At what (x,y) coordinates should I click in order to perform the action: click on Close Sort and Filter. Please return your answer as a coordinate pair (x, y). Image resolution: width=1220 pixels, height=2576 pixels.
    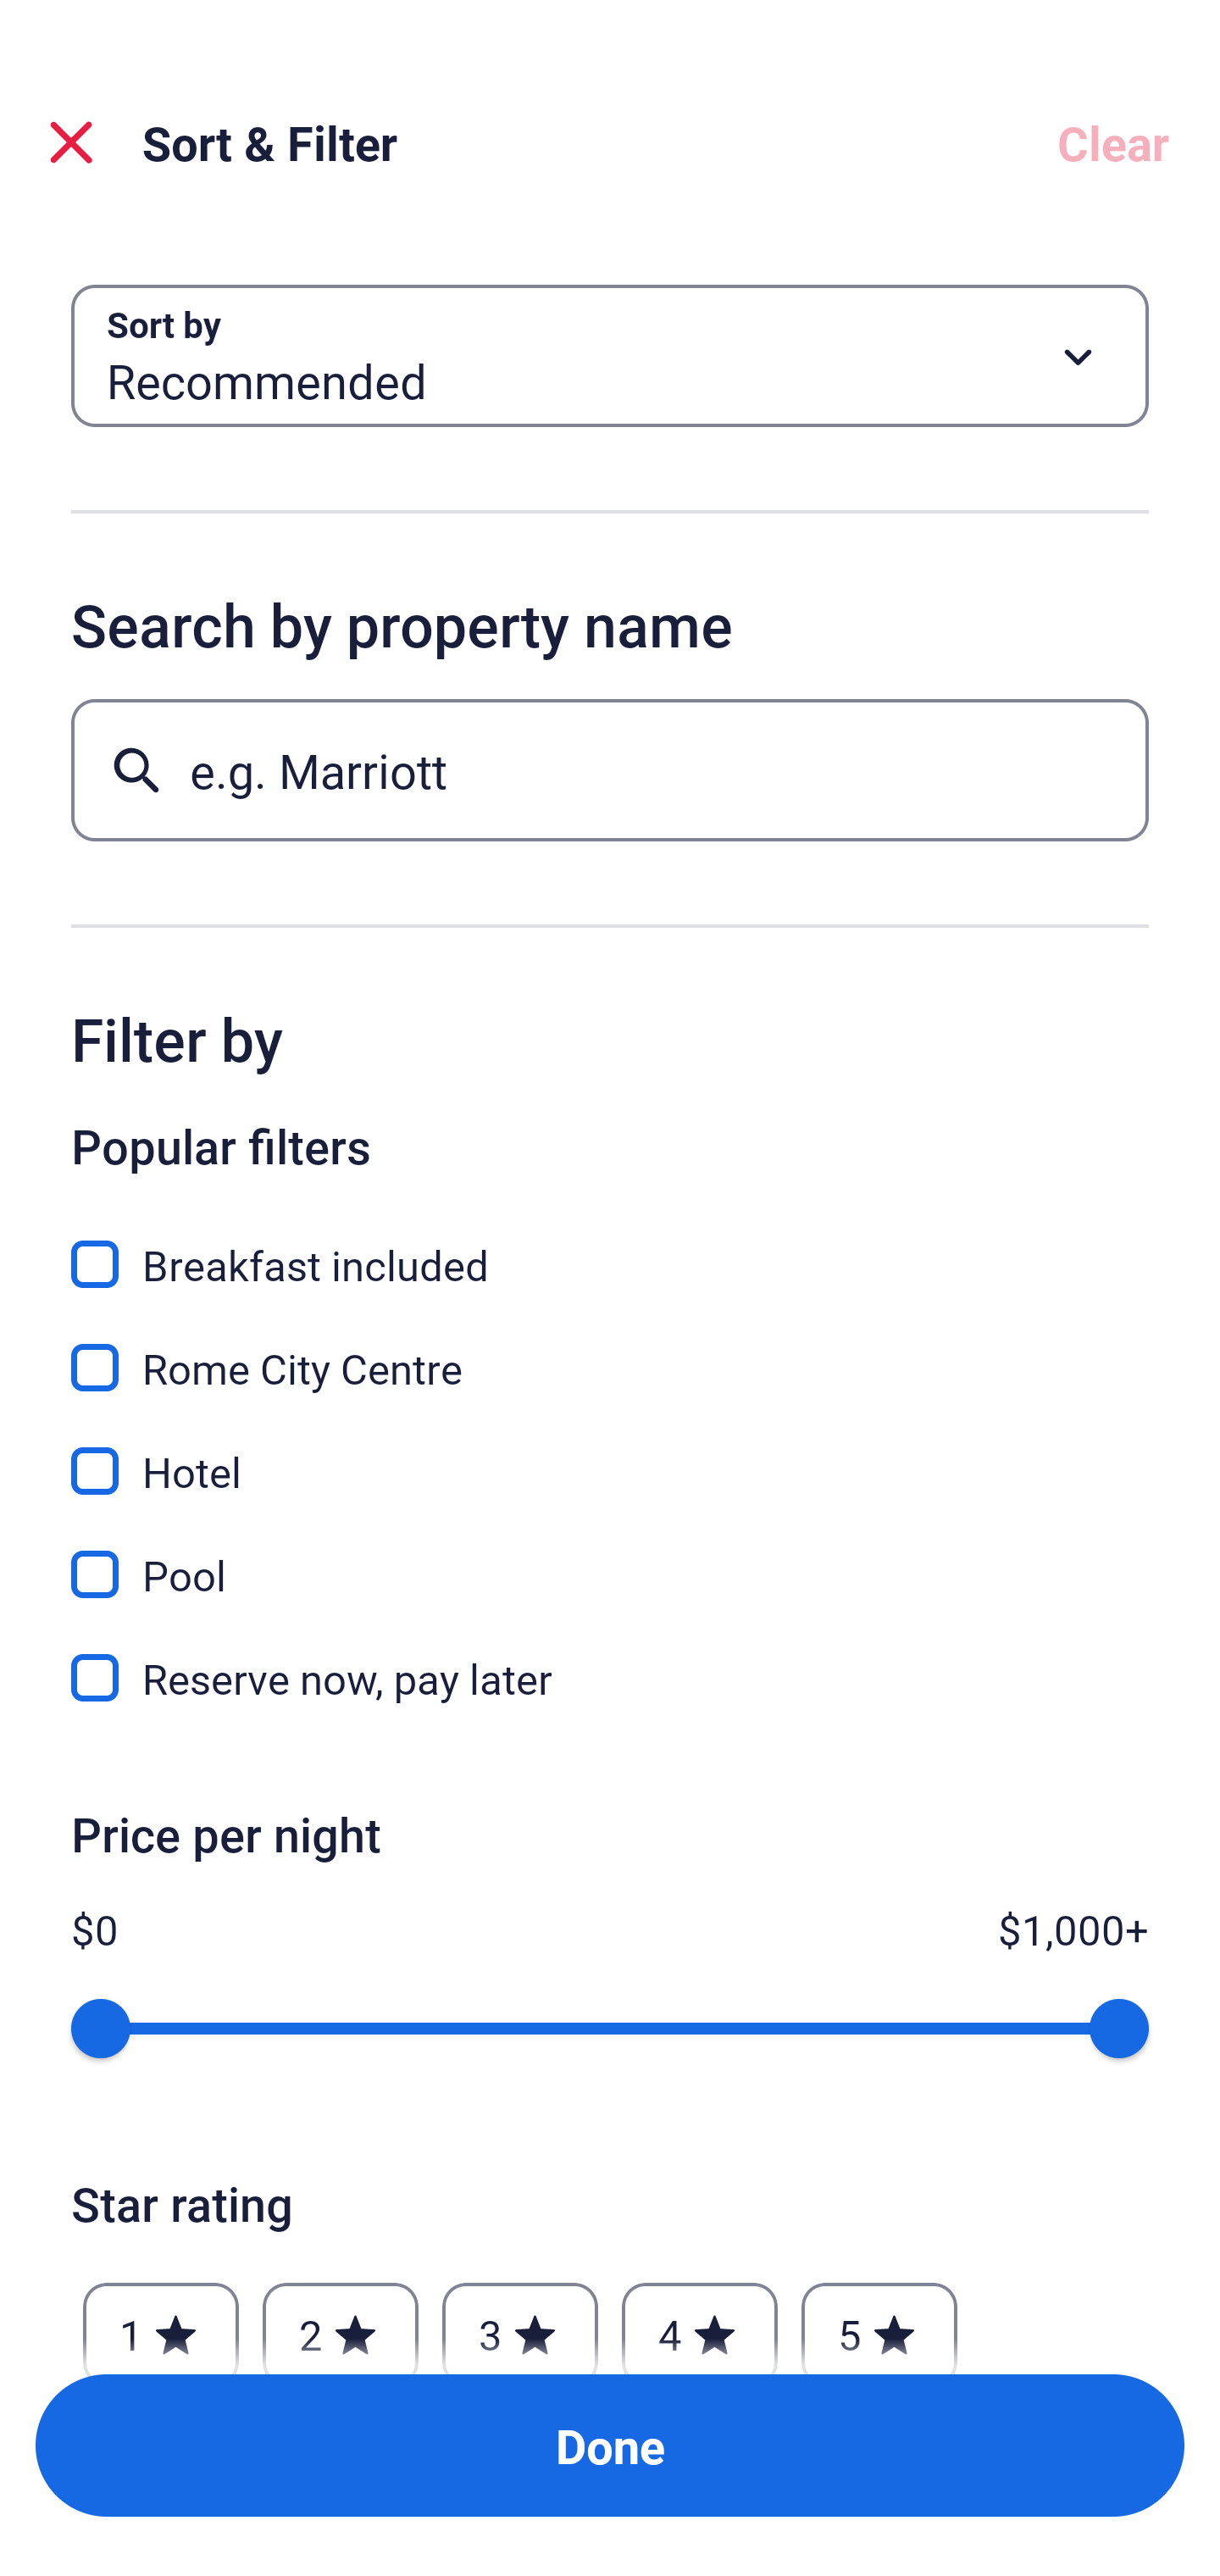
    Looking at the image, I should click on (71, 142).